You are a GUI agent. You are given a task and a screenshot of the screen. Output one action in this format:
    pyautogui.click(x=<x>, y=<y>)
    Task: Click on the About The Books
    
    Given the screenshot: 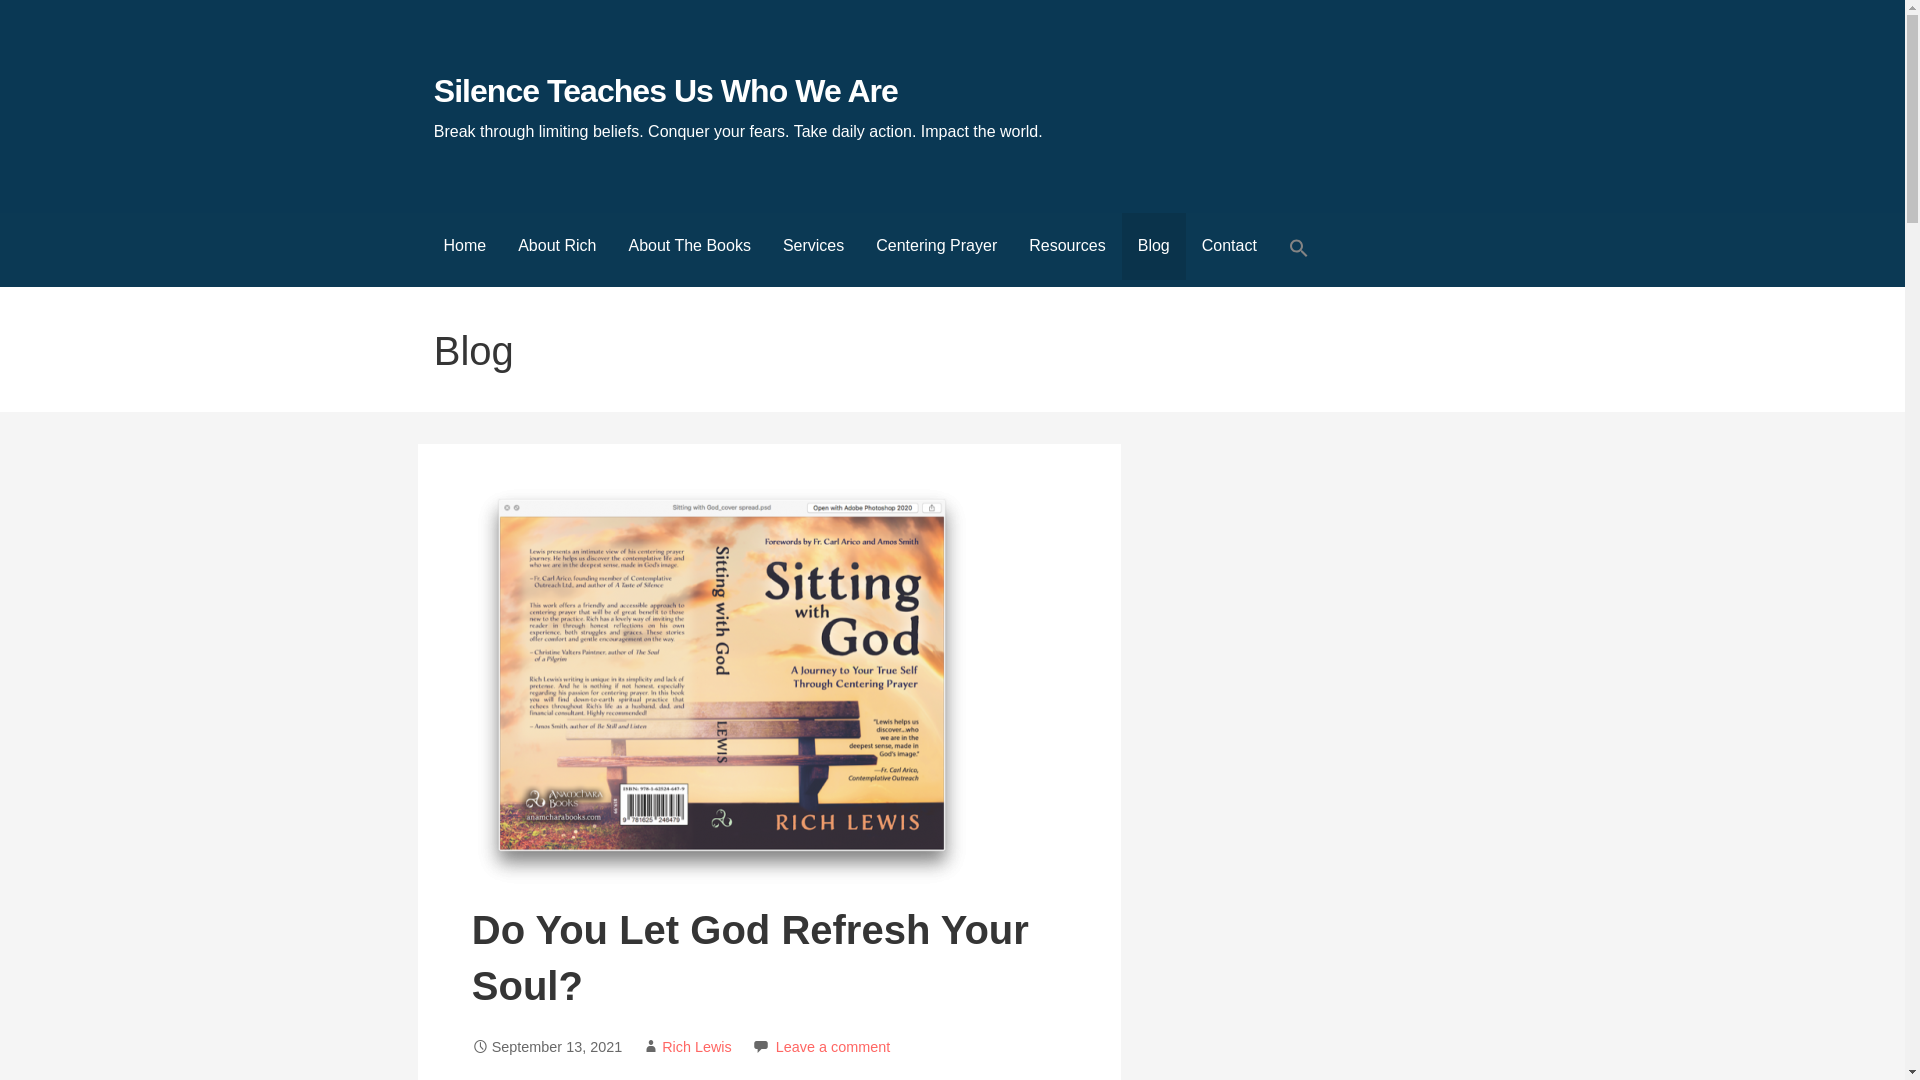 What is the action you would take?
    pyautogui.click(x=689, y=246)
    